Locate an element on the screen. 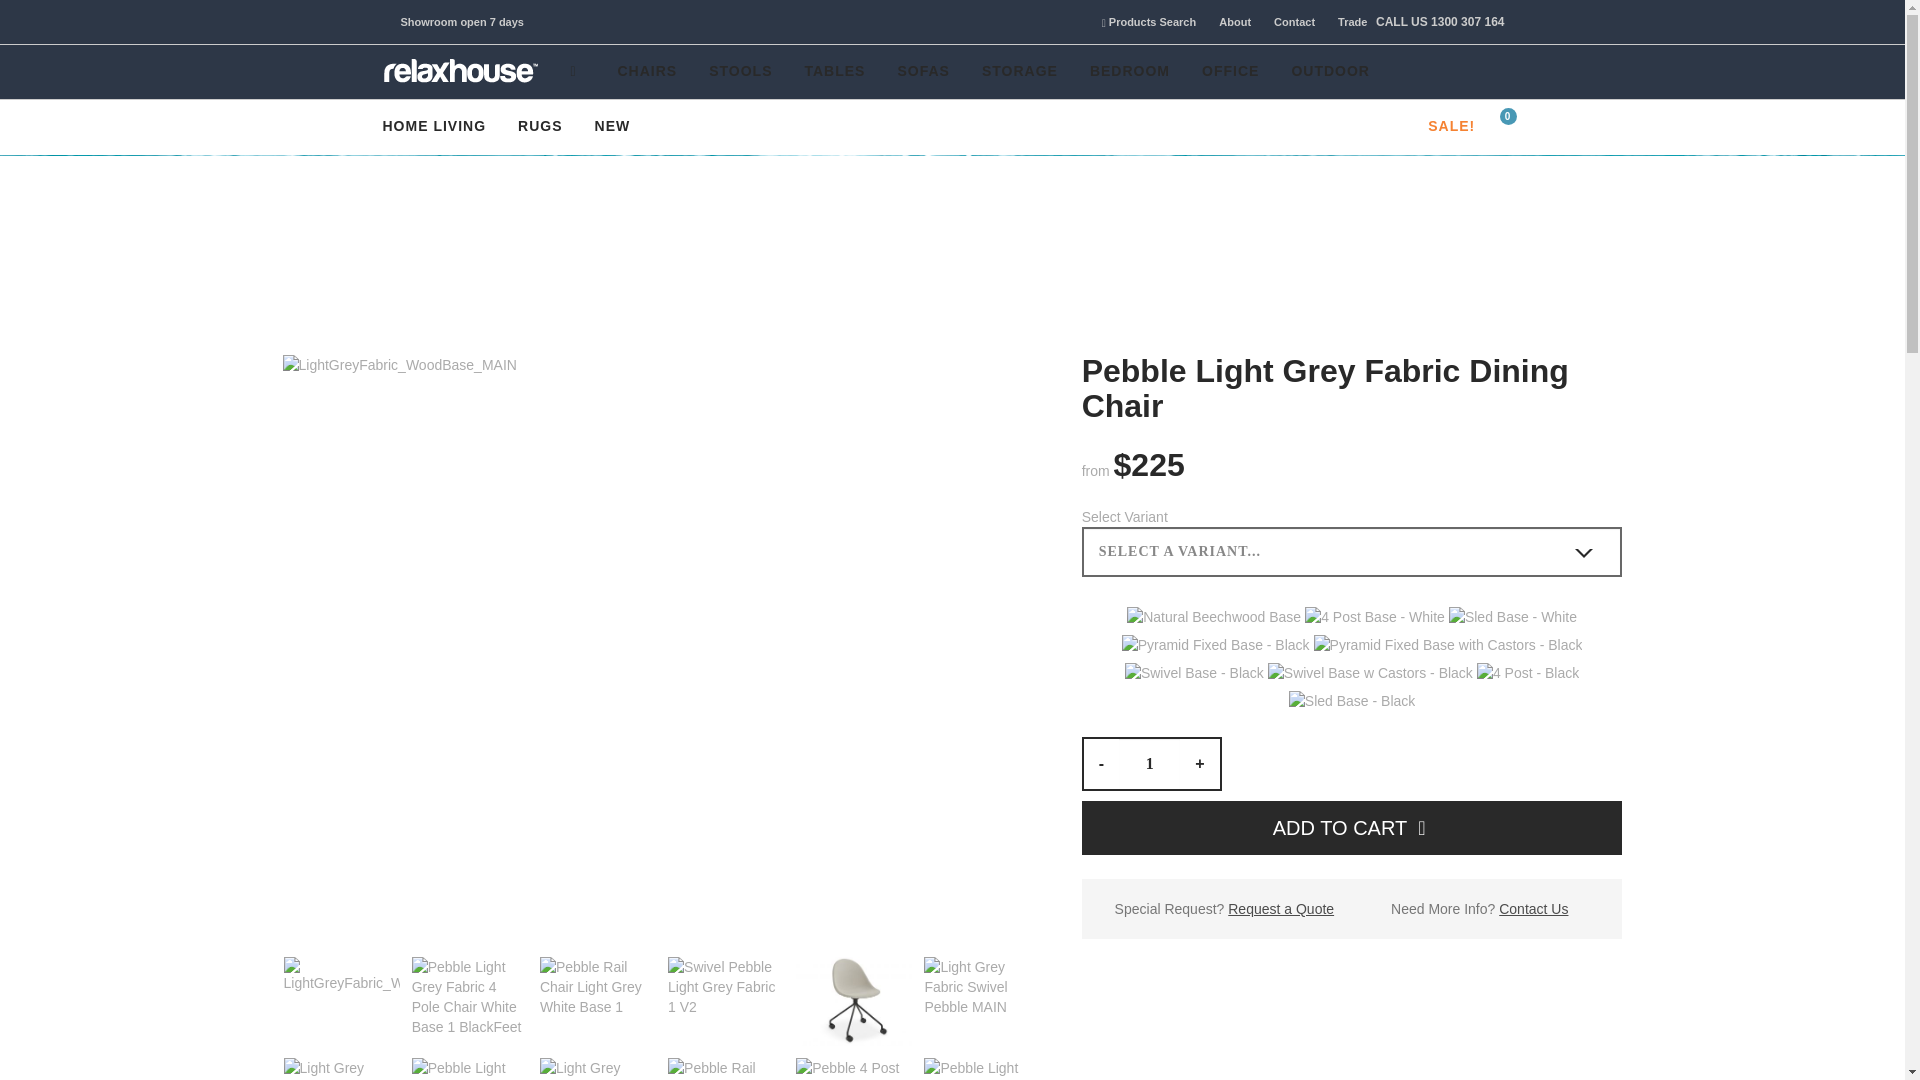  4 Post - Black is located at coordinates (1527, 670).